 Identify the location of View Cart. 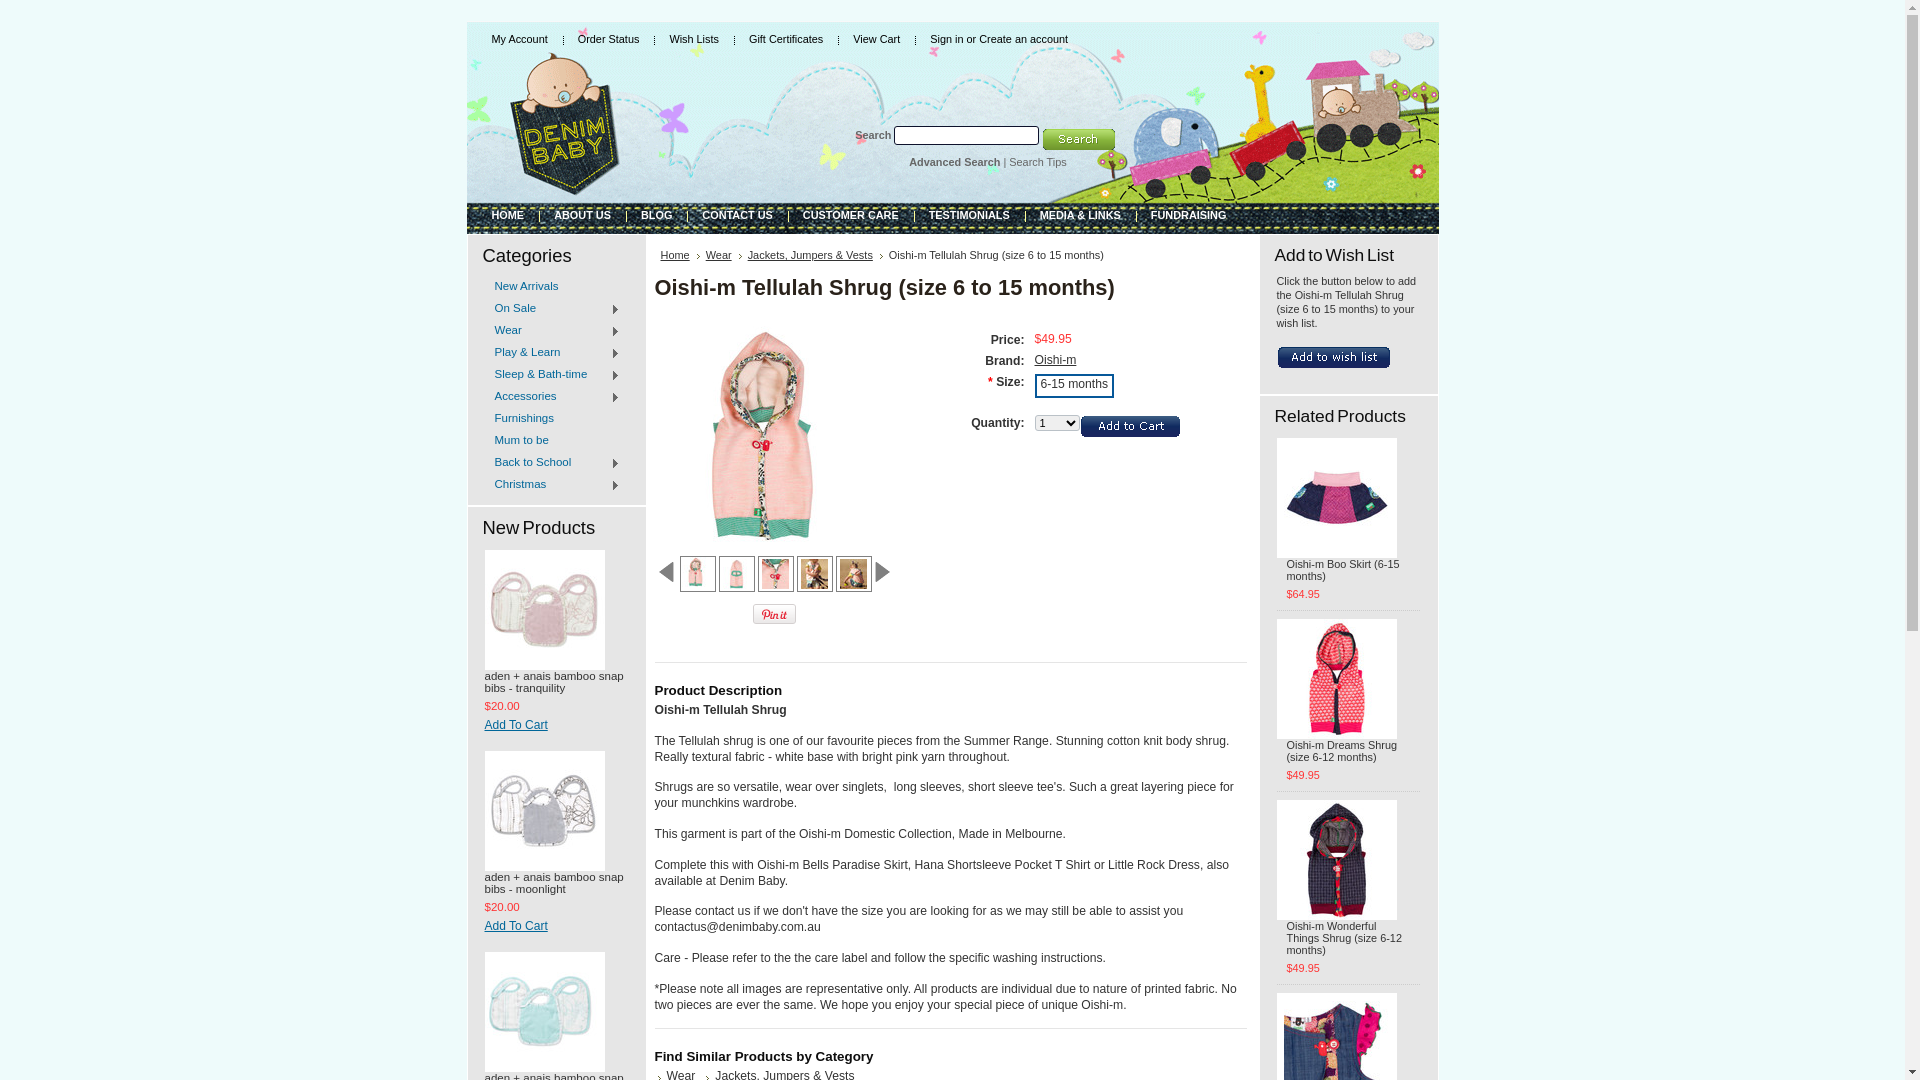
(876, 39).